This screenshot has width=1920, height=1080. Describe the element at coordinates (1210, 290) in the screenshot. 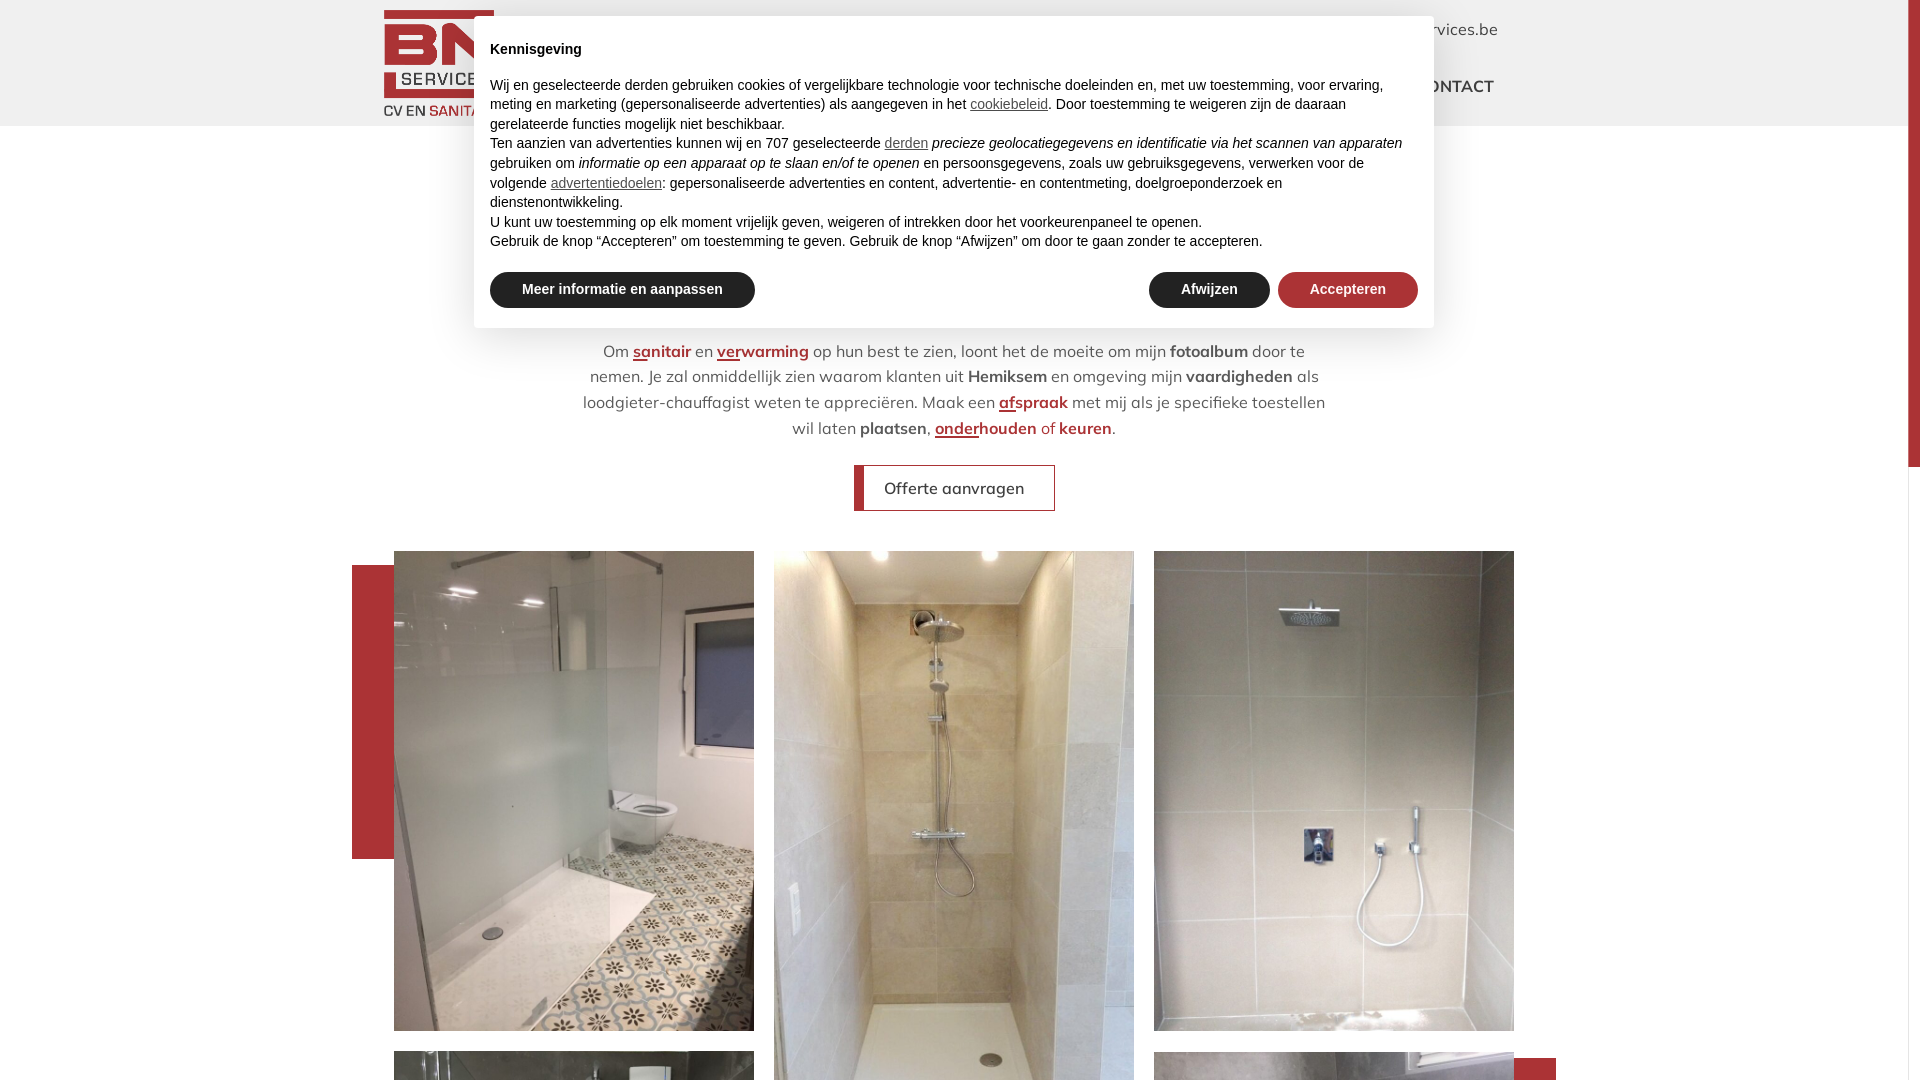

I see `Afwijzen` at that location.